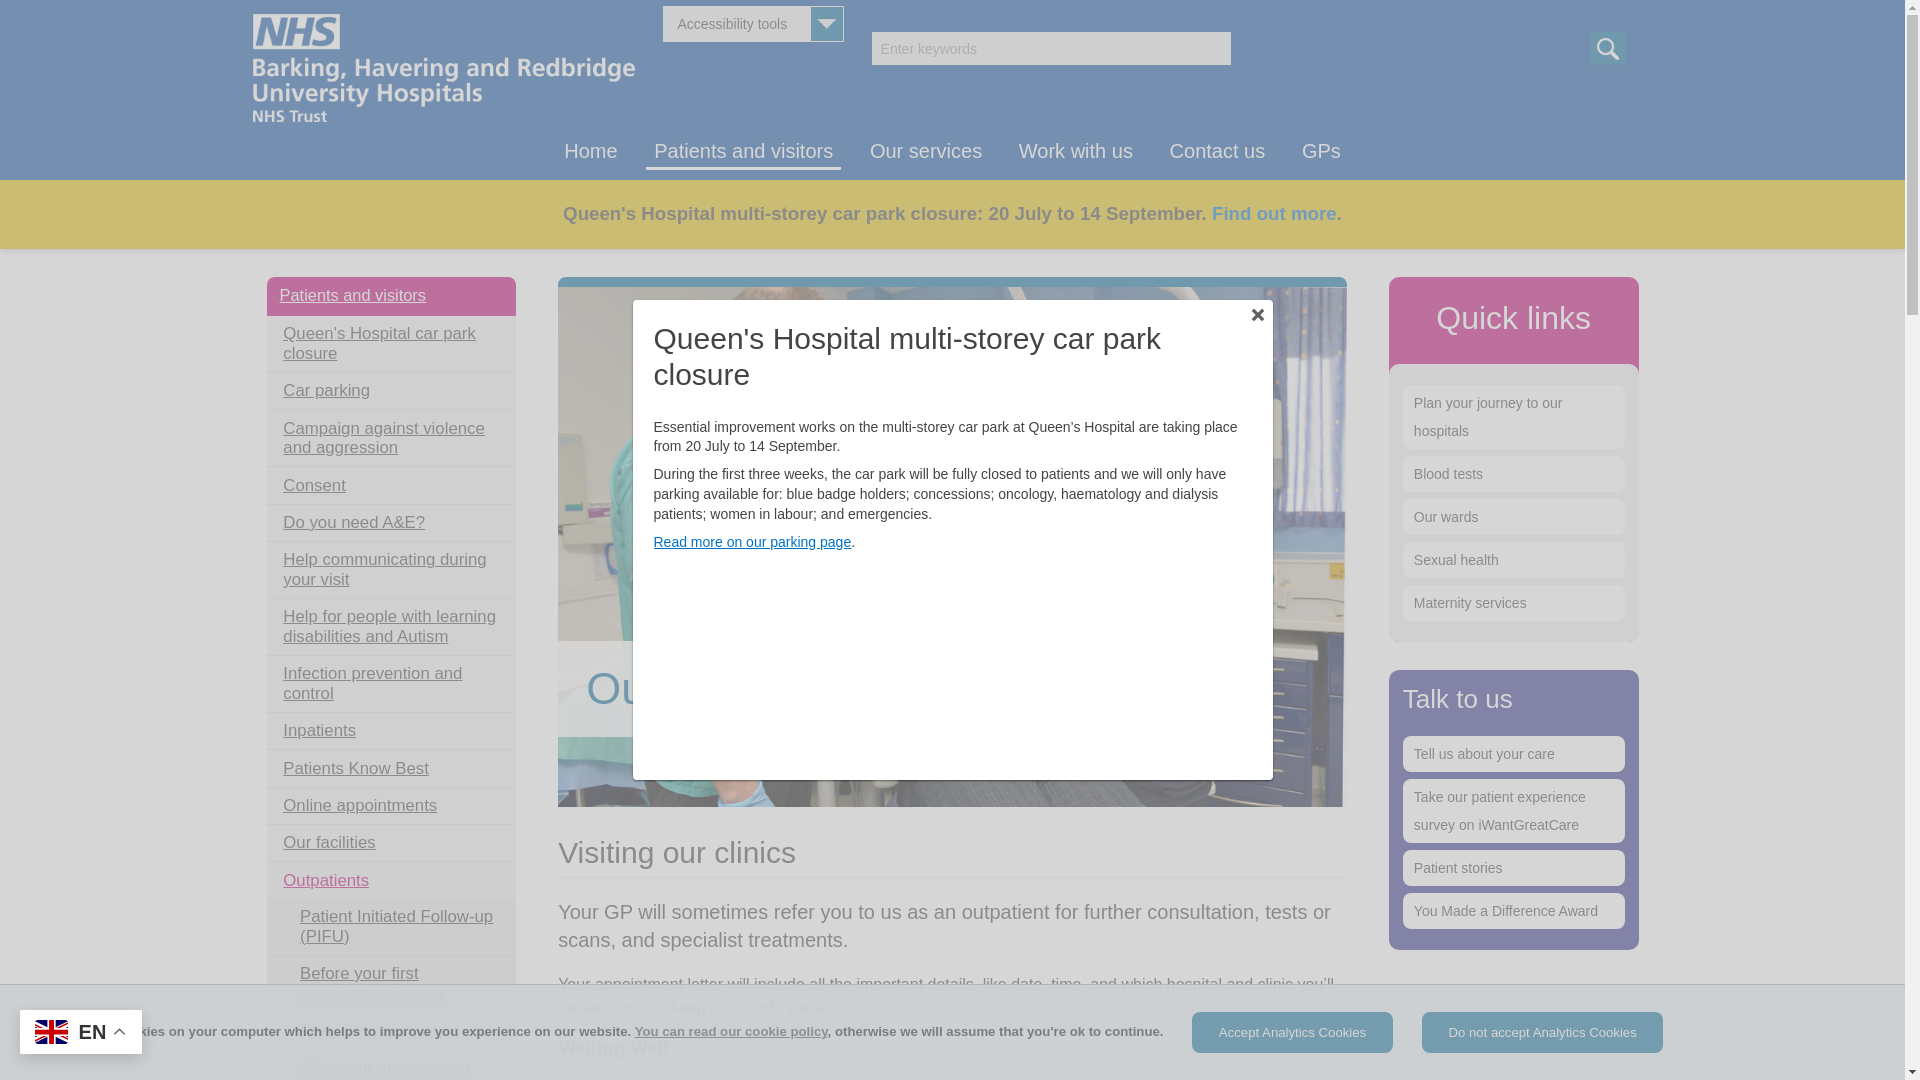 Image resolution: width=1920 pixels, height=1080 pixels. I want to click on Cookies, so click(731, 1030).